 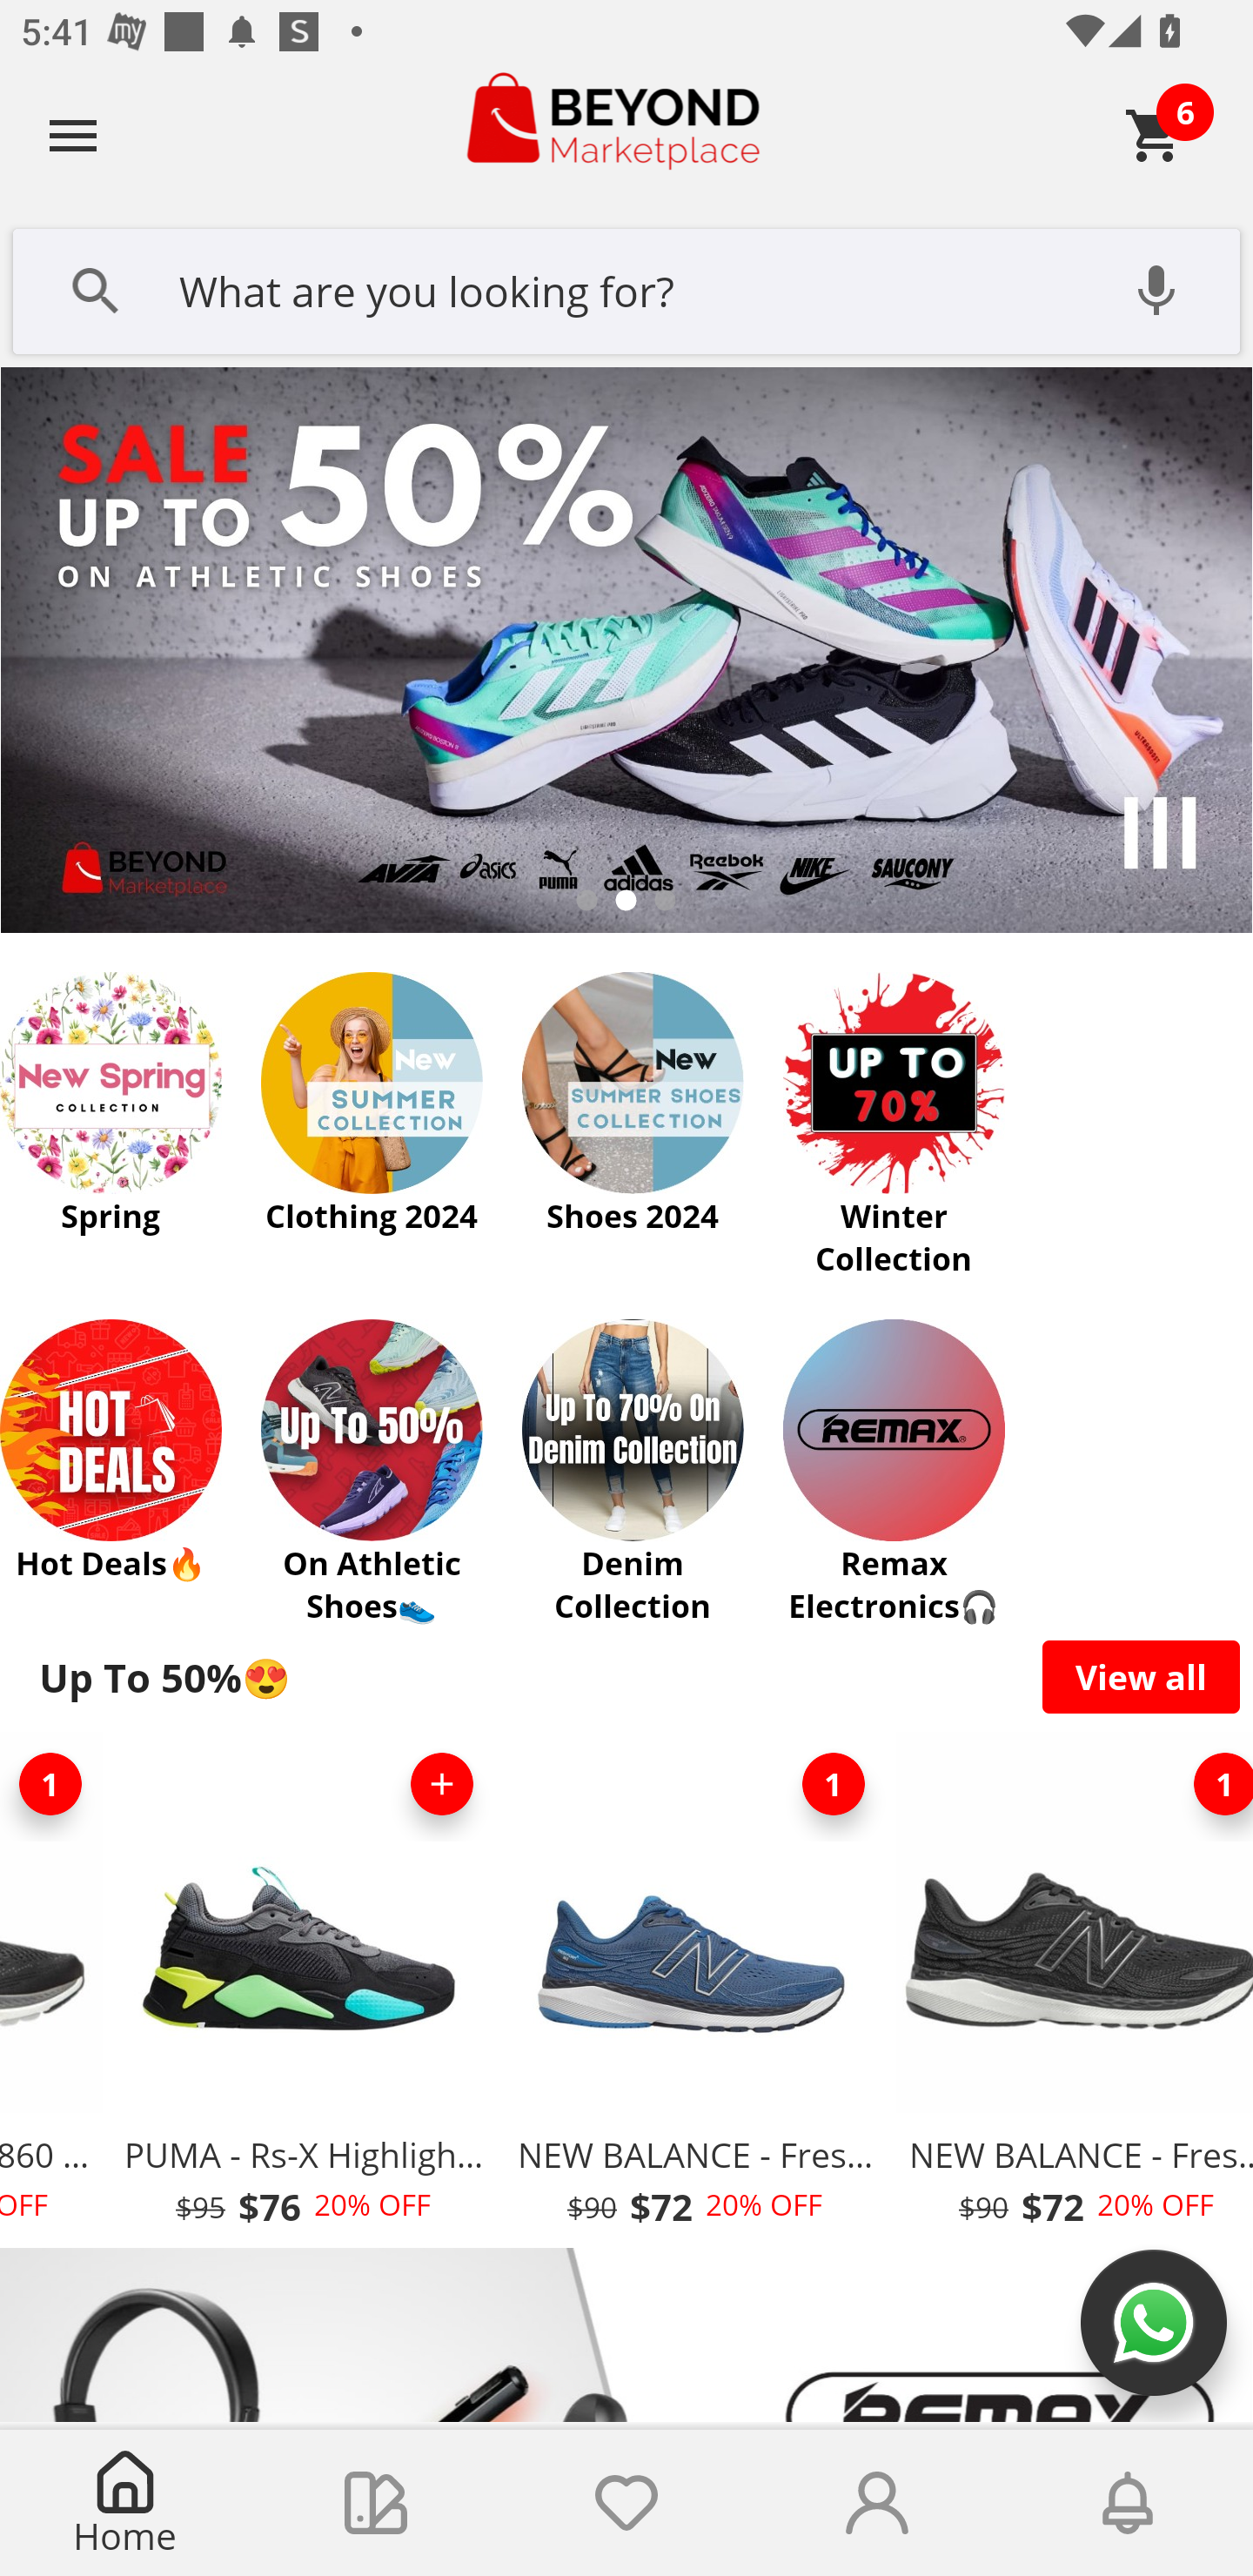 What do you see at coordinates (877, 2503) in the screenshot?
I see `Account` at bounding box center [877, 2503].